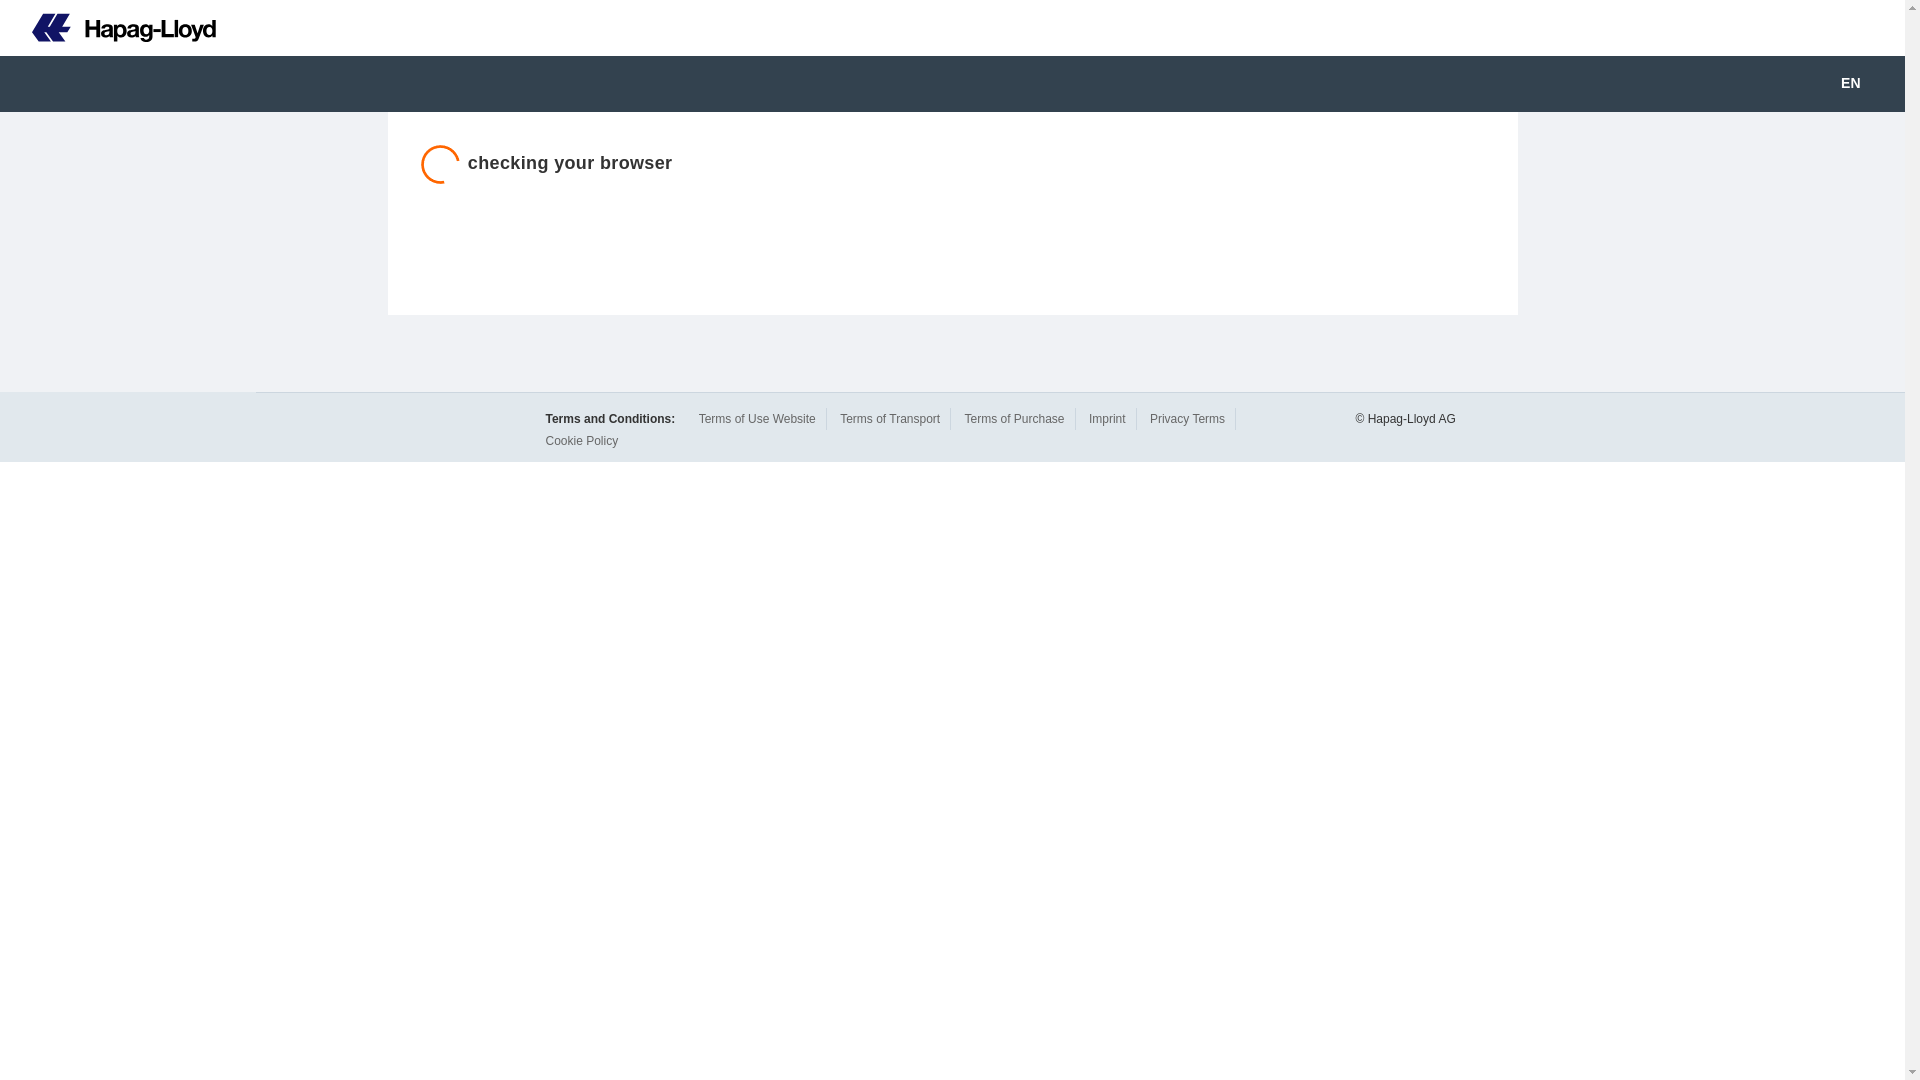 This screenshot has height=1080, width=1920. What do you see at coordinates (124, 28) in the screenshot?
I see `Hapag-Lloyd Logo` at bounding box center [124, 28].